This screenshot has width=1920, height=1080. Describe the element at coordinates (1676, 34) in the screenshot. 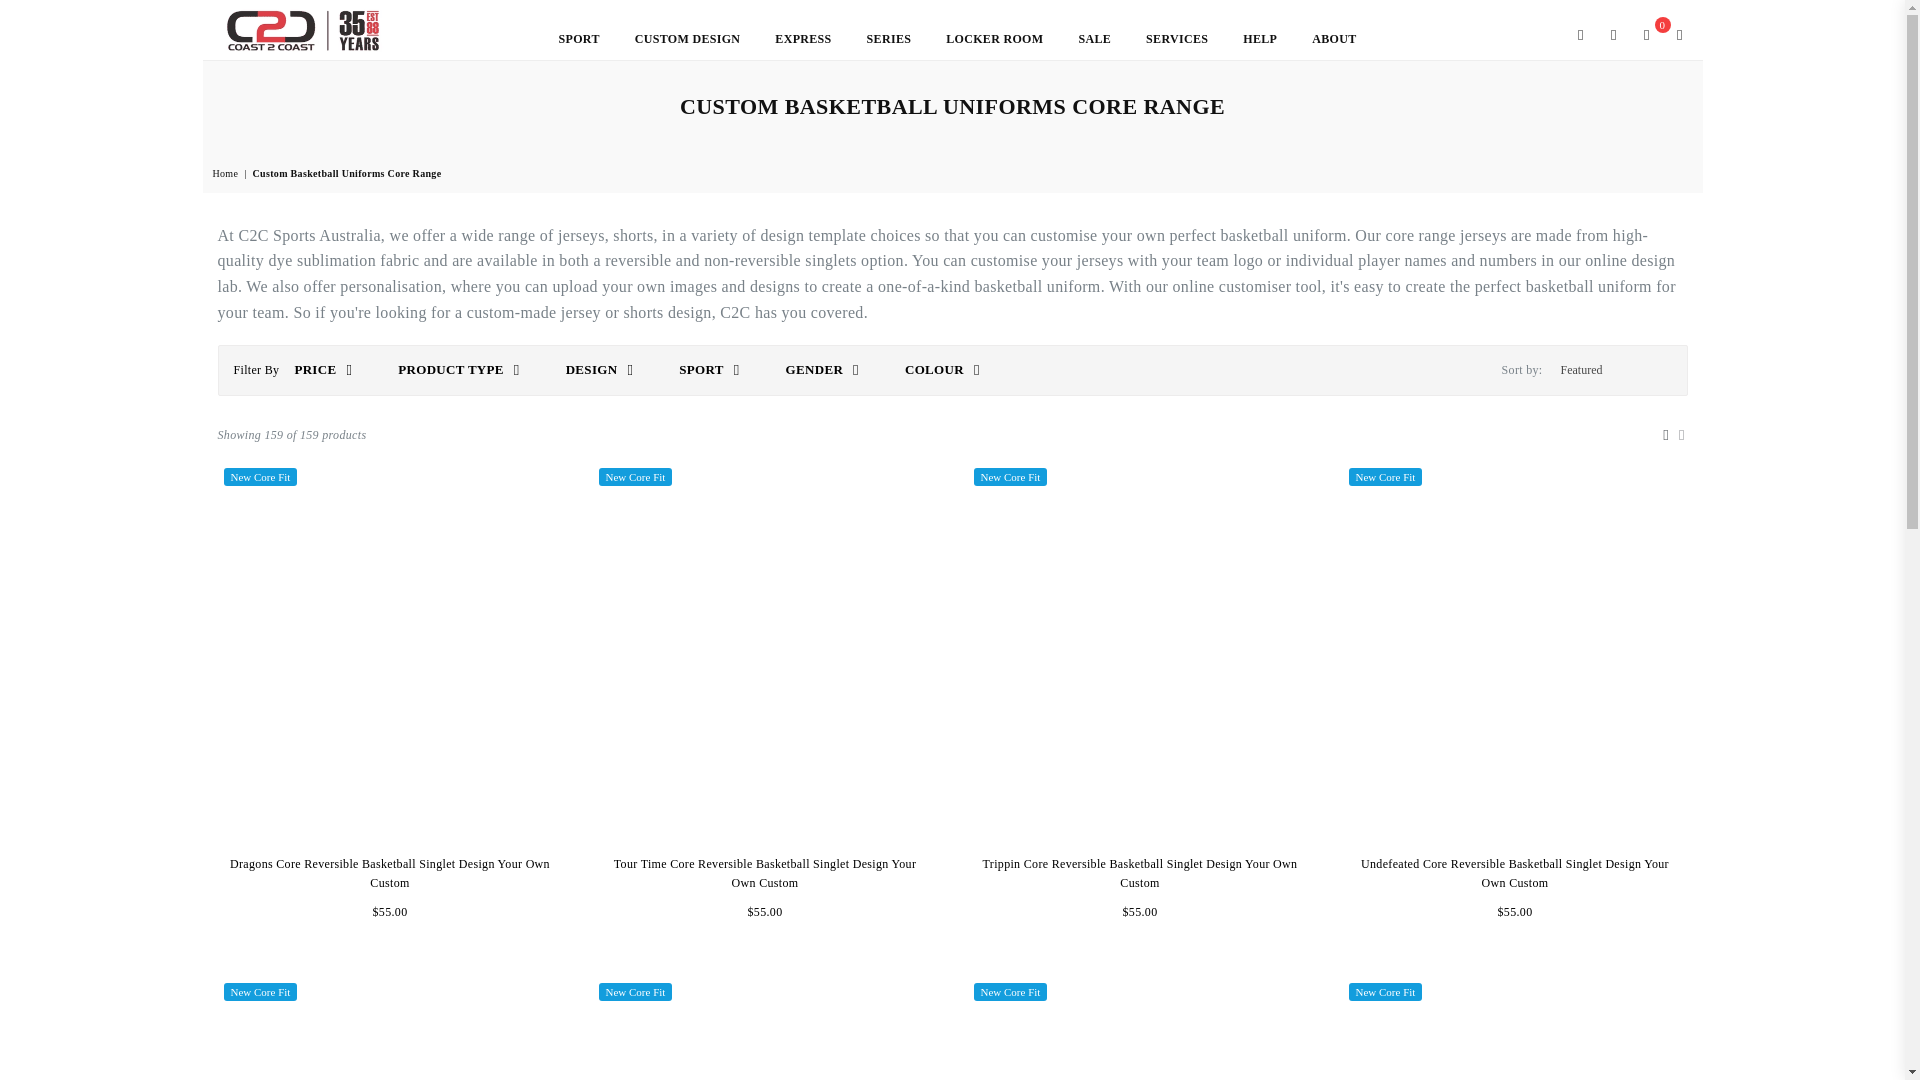

I see `Settings` at that location.